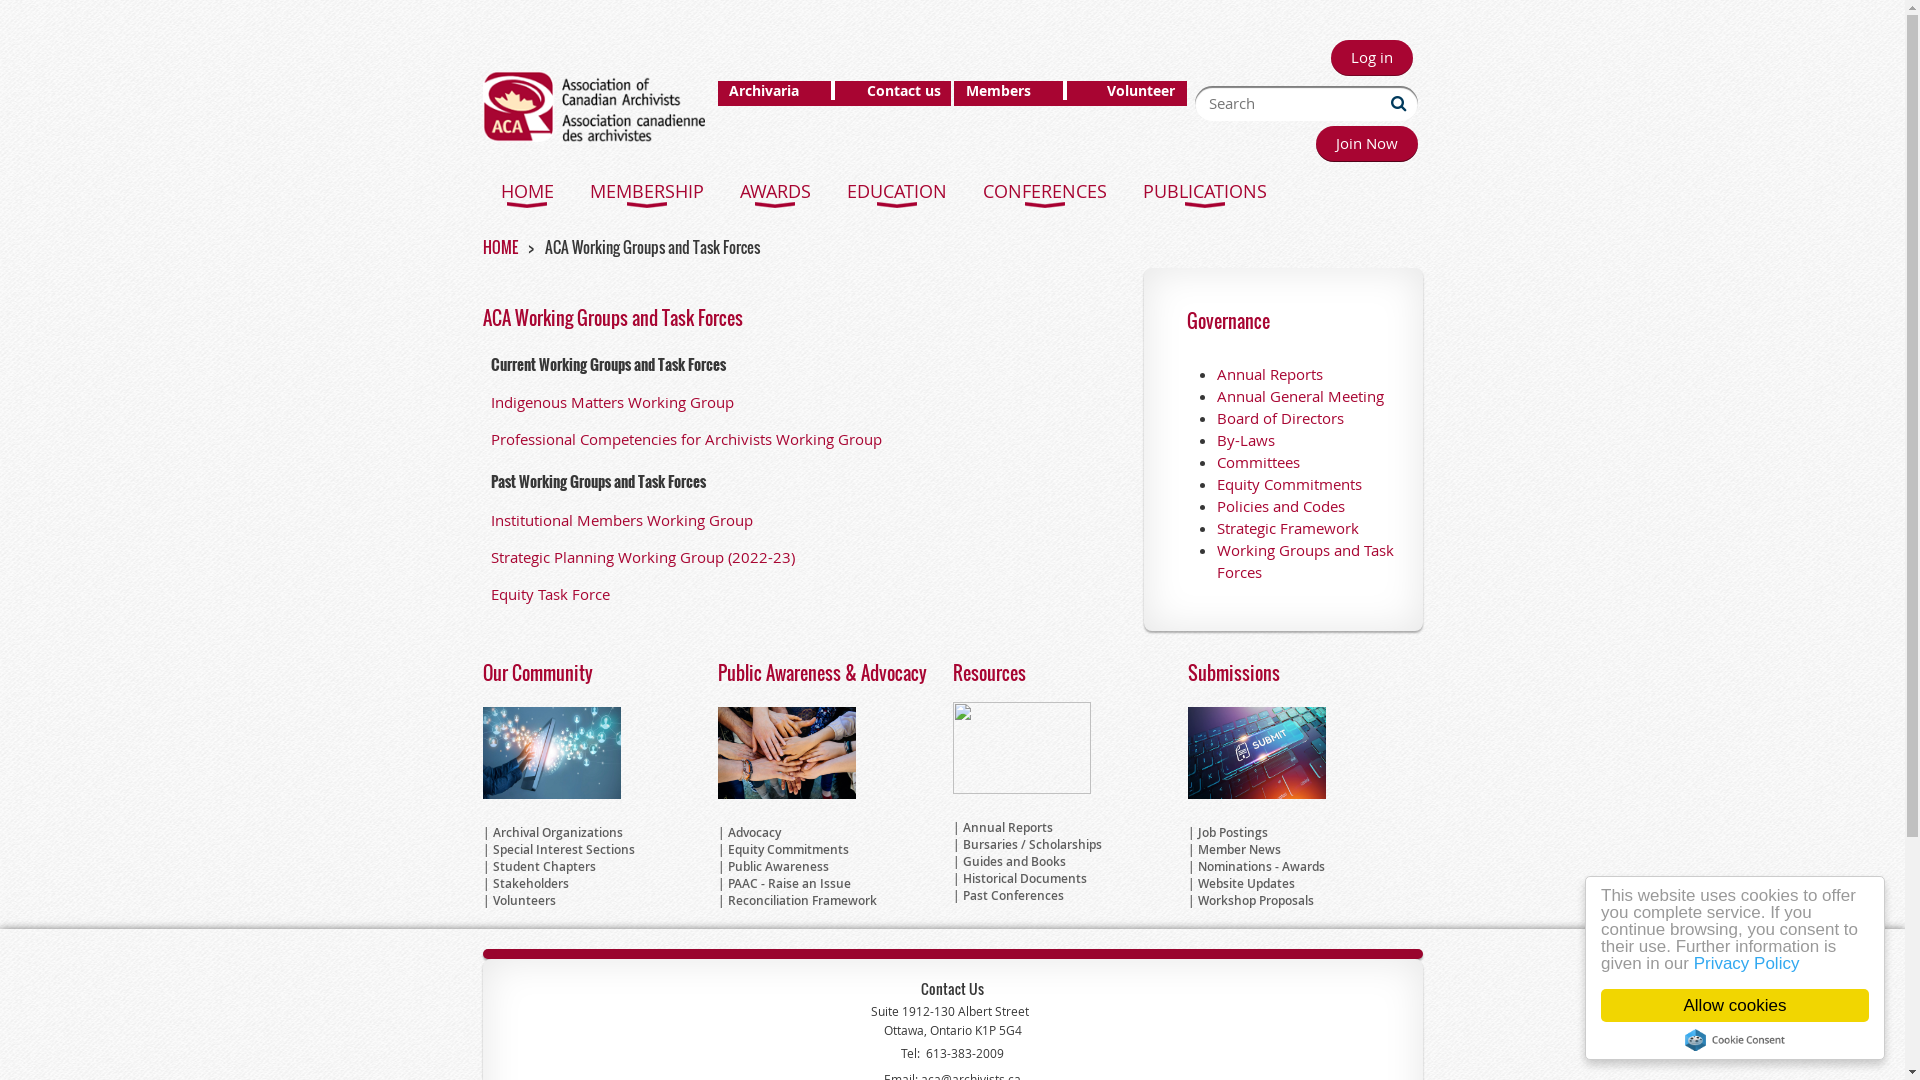  Describe the element at coordinates (1288, 484) in the screenshot. I see `Equity Commitments` at that location.